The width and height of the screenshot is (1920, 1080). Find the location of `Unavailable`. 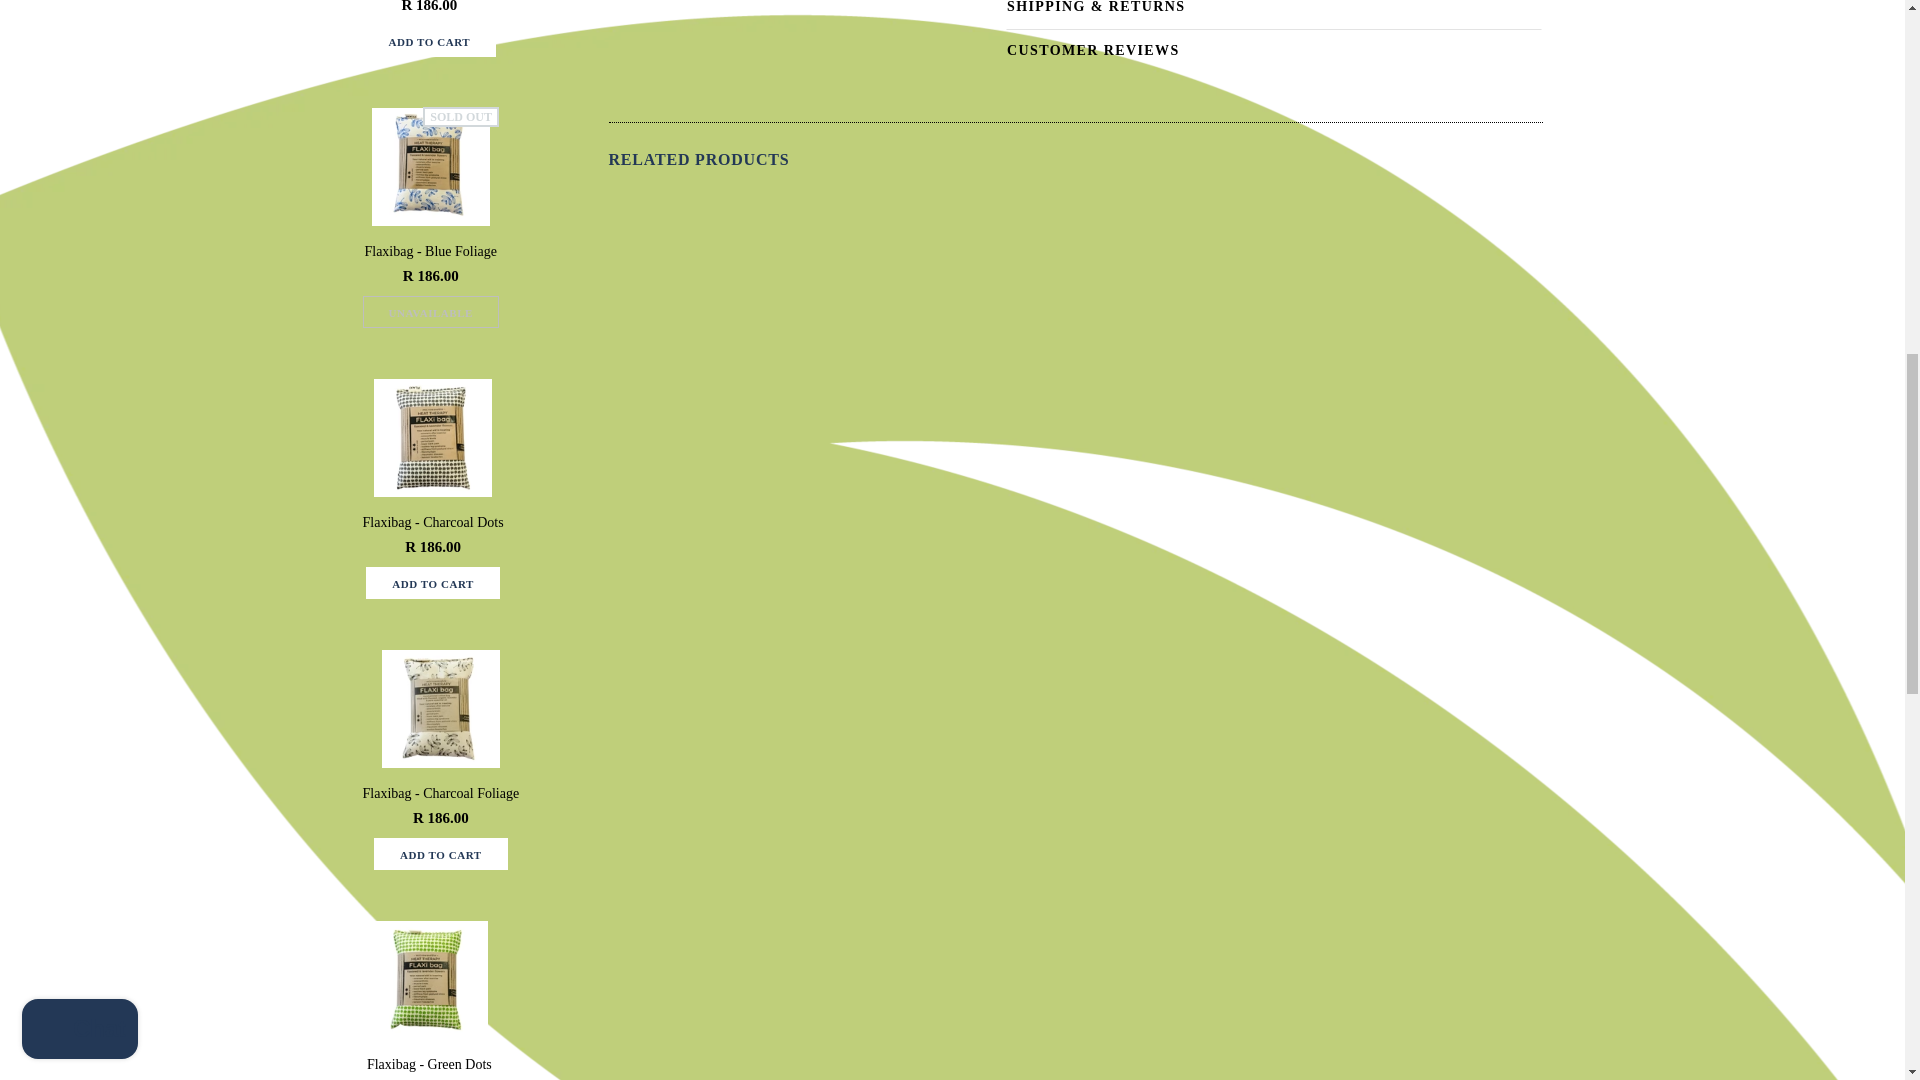

Unavailable is located at coordinates (430, 312).